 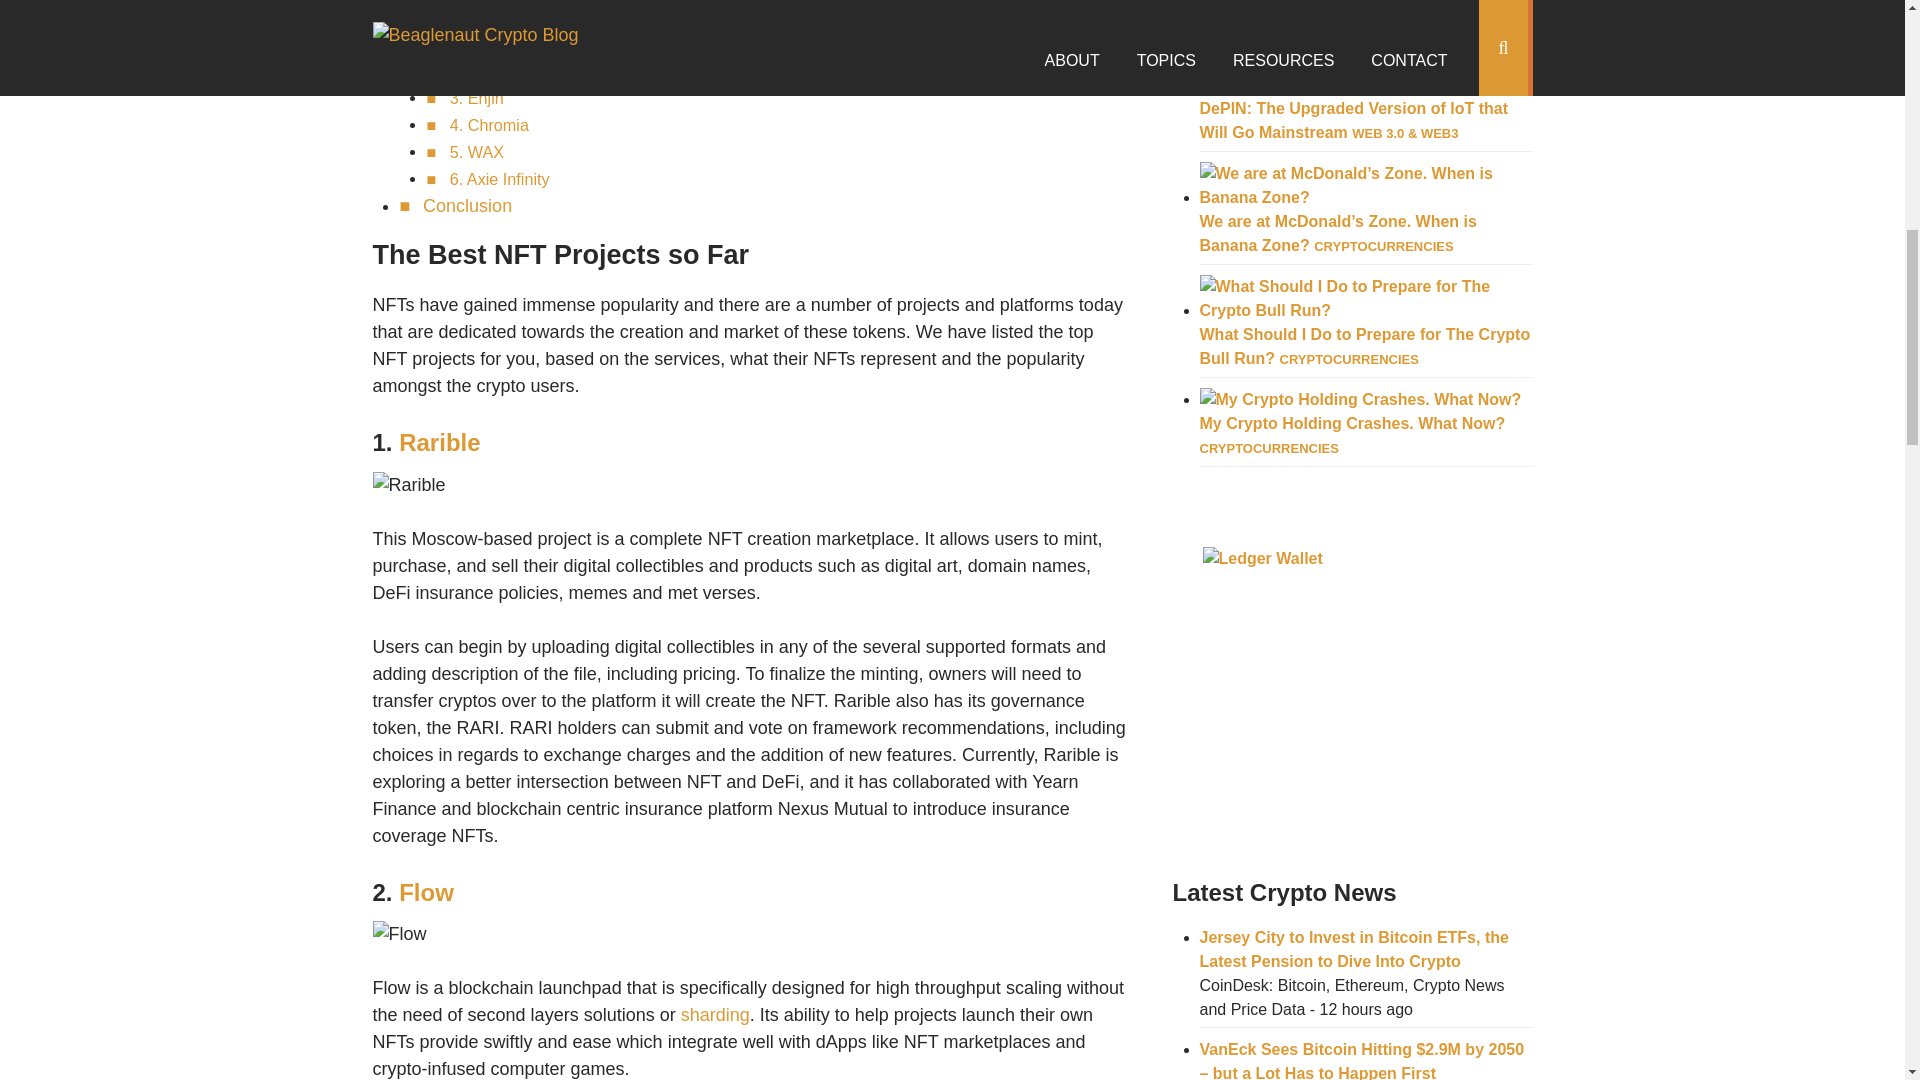 What do you see at coordinates (476, 151) in the screenshot?
I see `5. WAX` at bounding box center [476, 151].